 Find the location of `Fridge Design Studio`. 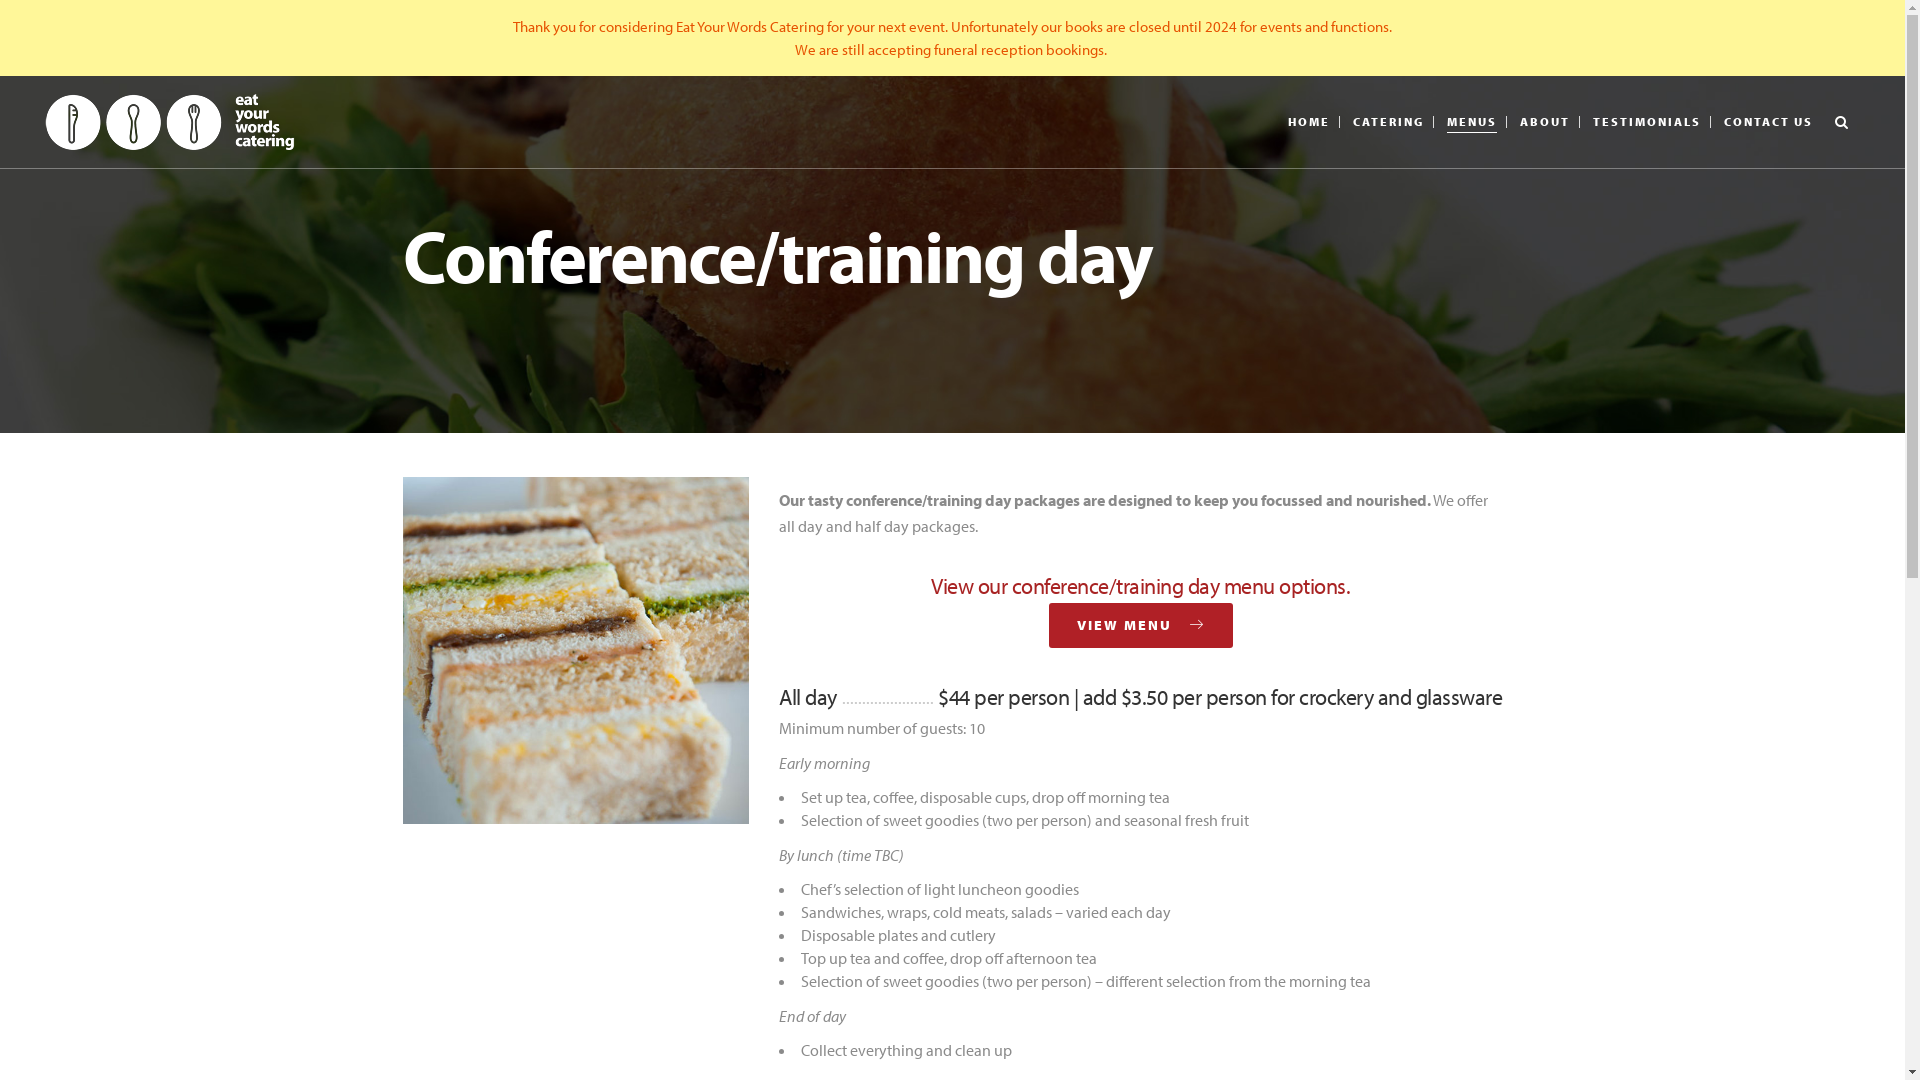

Fridge Design Studio is located at coordinates (1596, 925).